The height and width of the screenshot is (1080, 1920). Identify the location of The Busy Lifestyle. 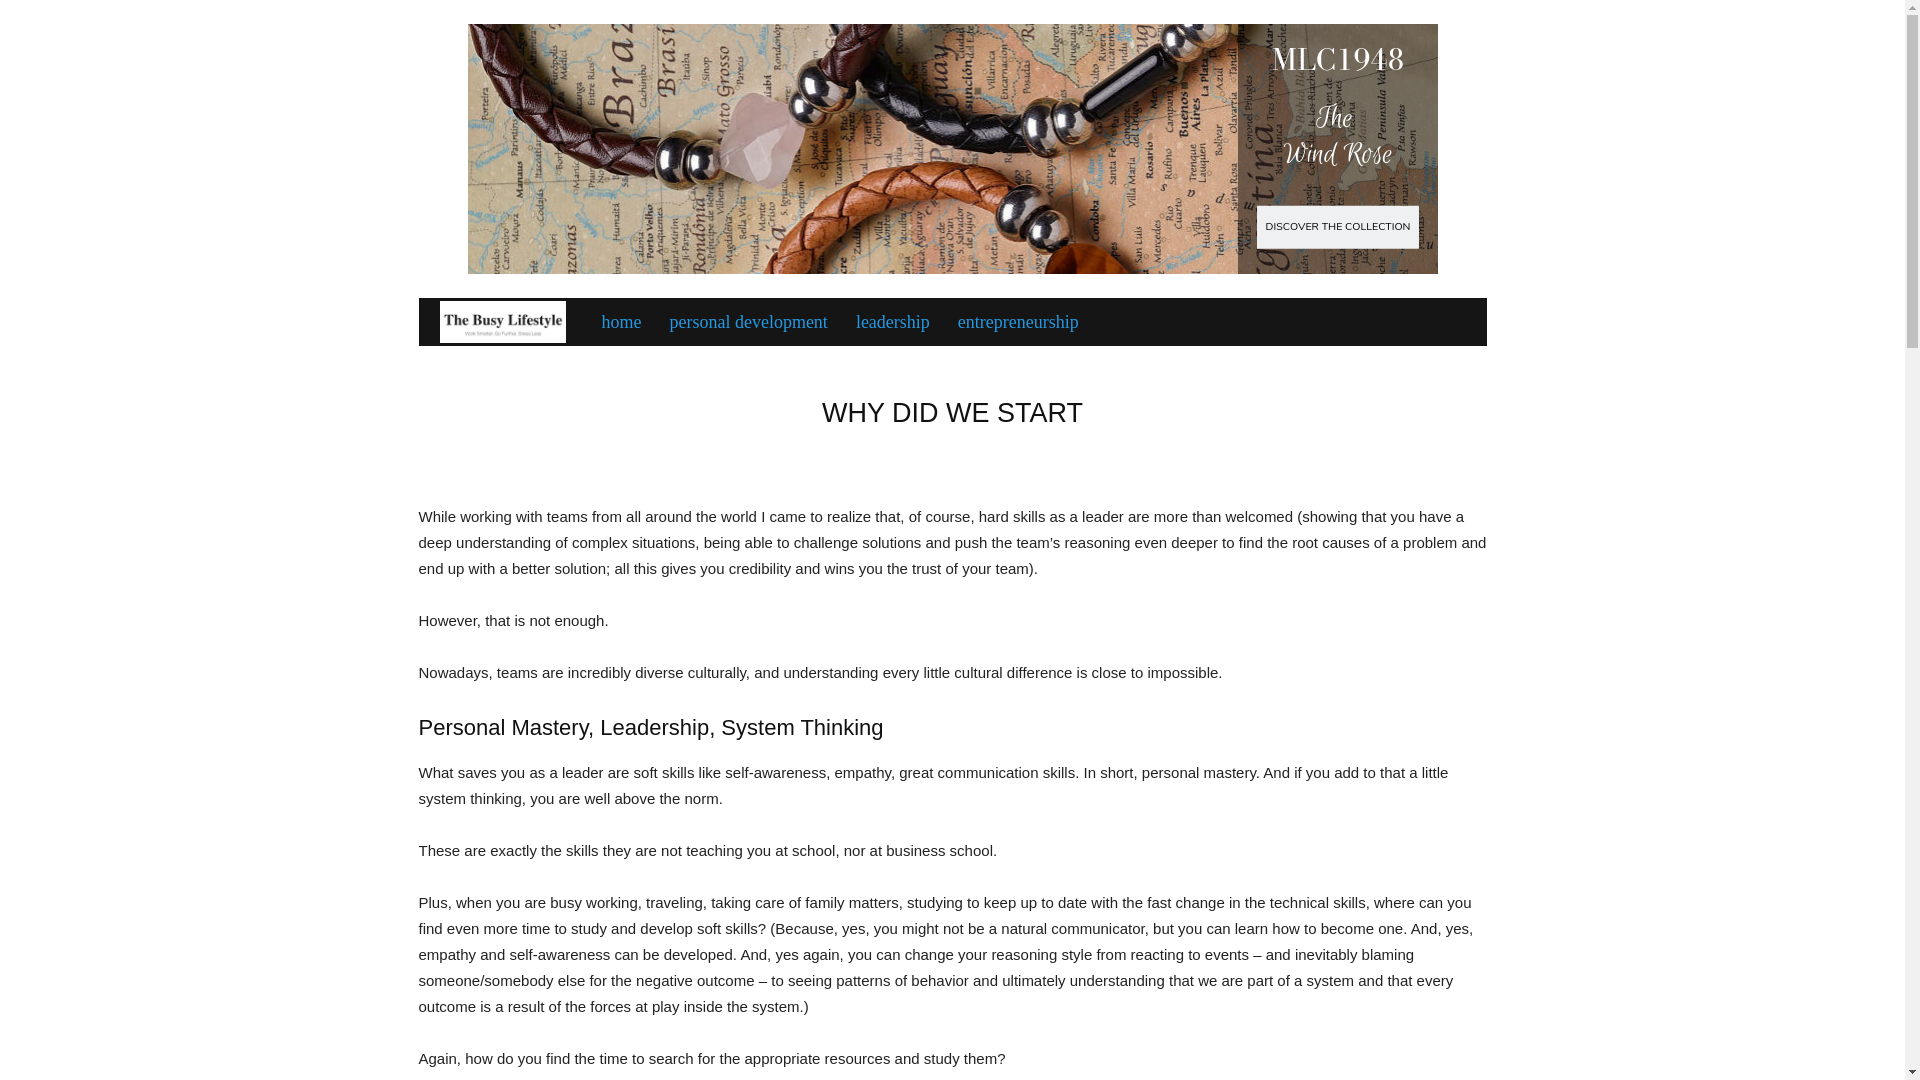
(502, 322).